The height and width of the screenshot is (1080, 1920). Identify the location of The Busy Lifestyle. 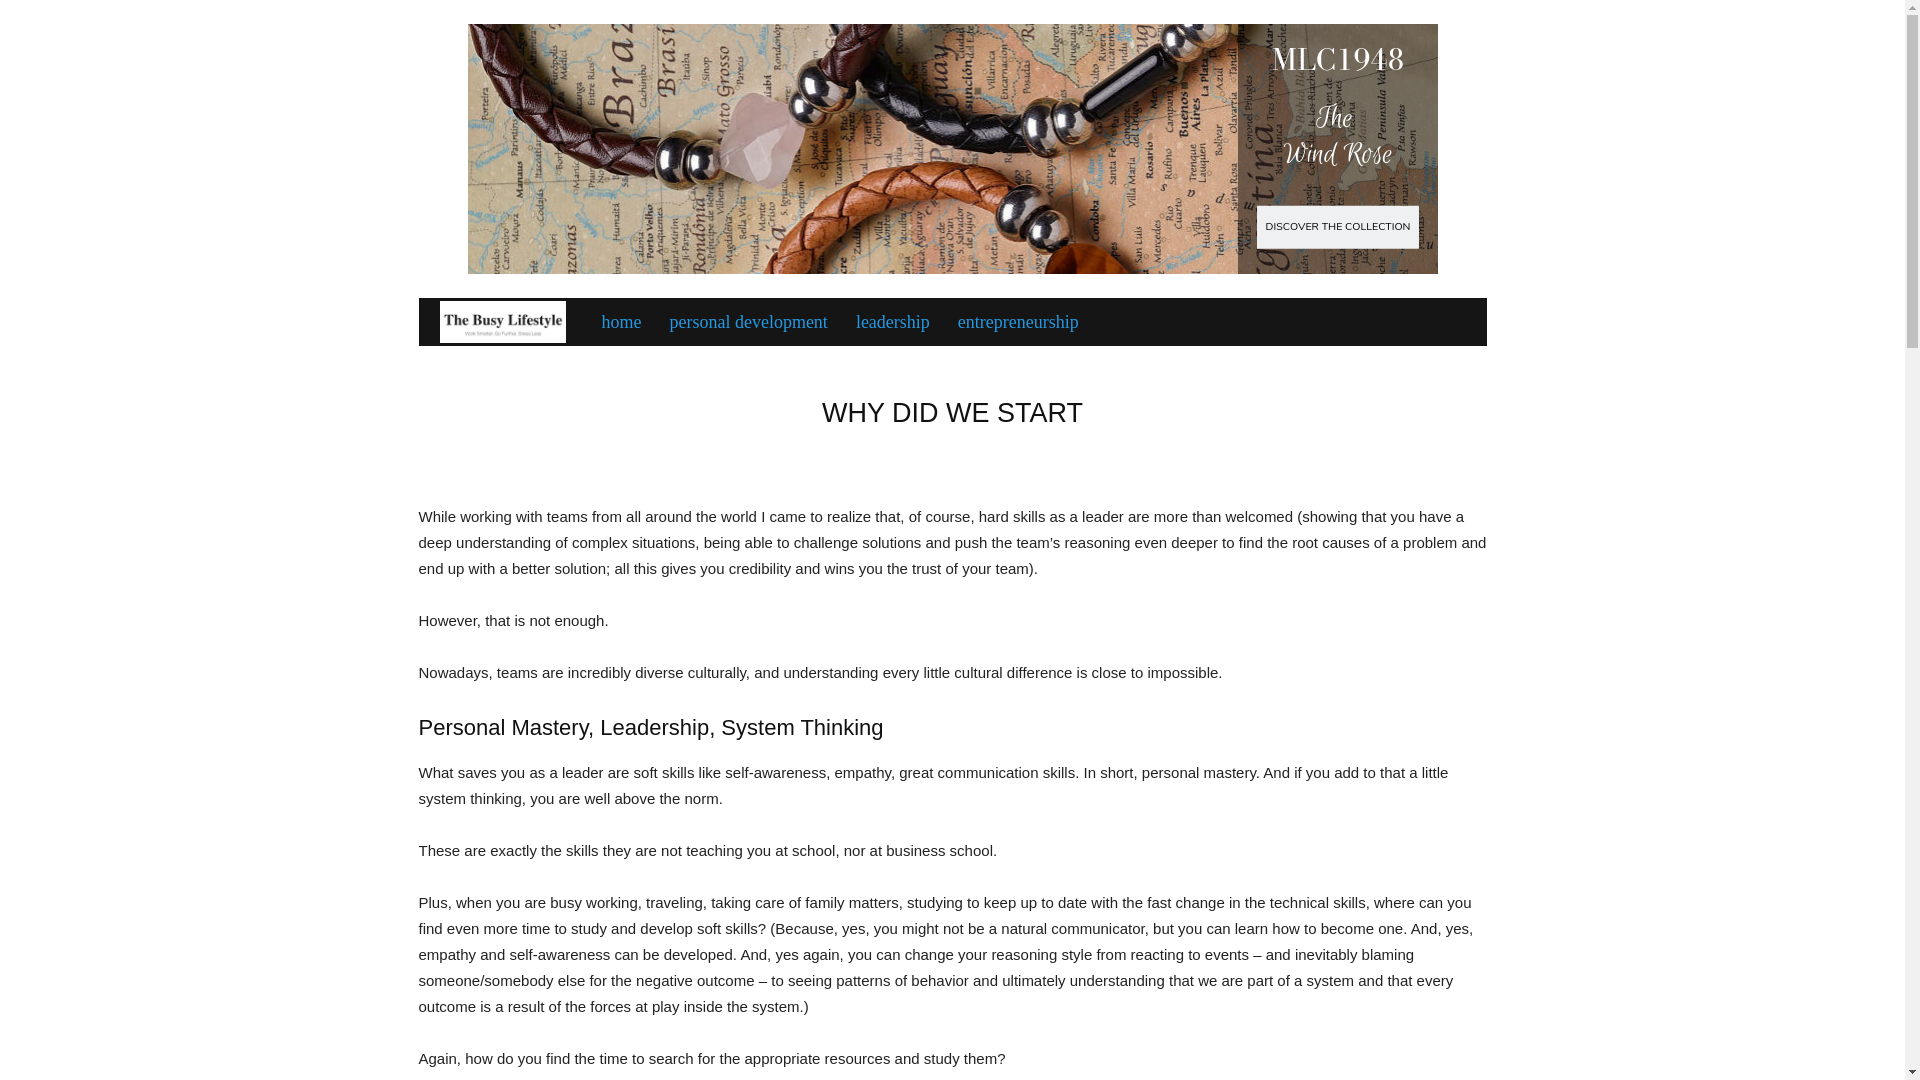
(502, 322).